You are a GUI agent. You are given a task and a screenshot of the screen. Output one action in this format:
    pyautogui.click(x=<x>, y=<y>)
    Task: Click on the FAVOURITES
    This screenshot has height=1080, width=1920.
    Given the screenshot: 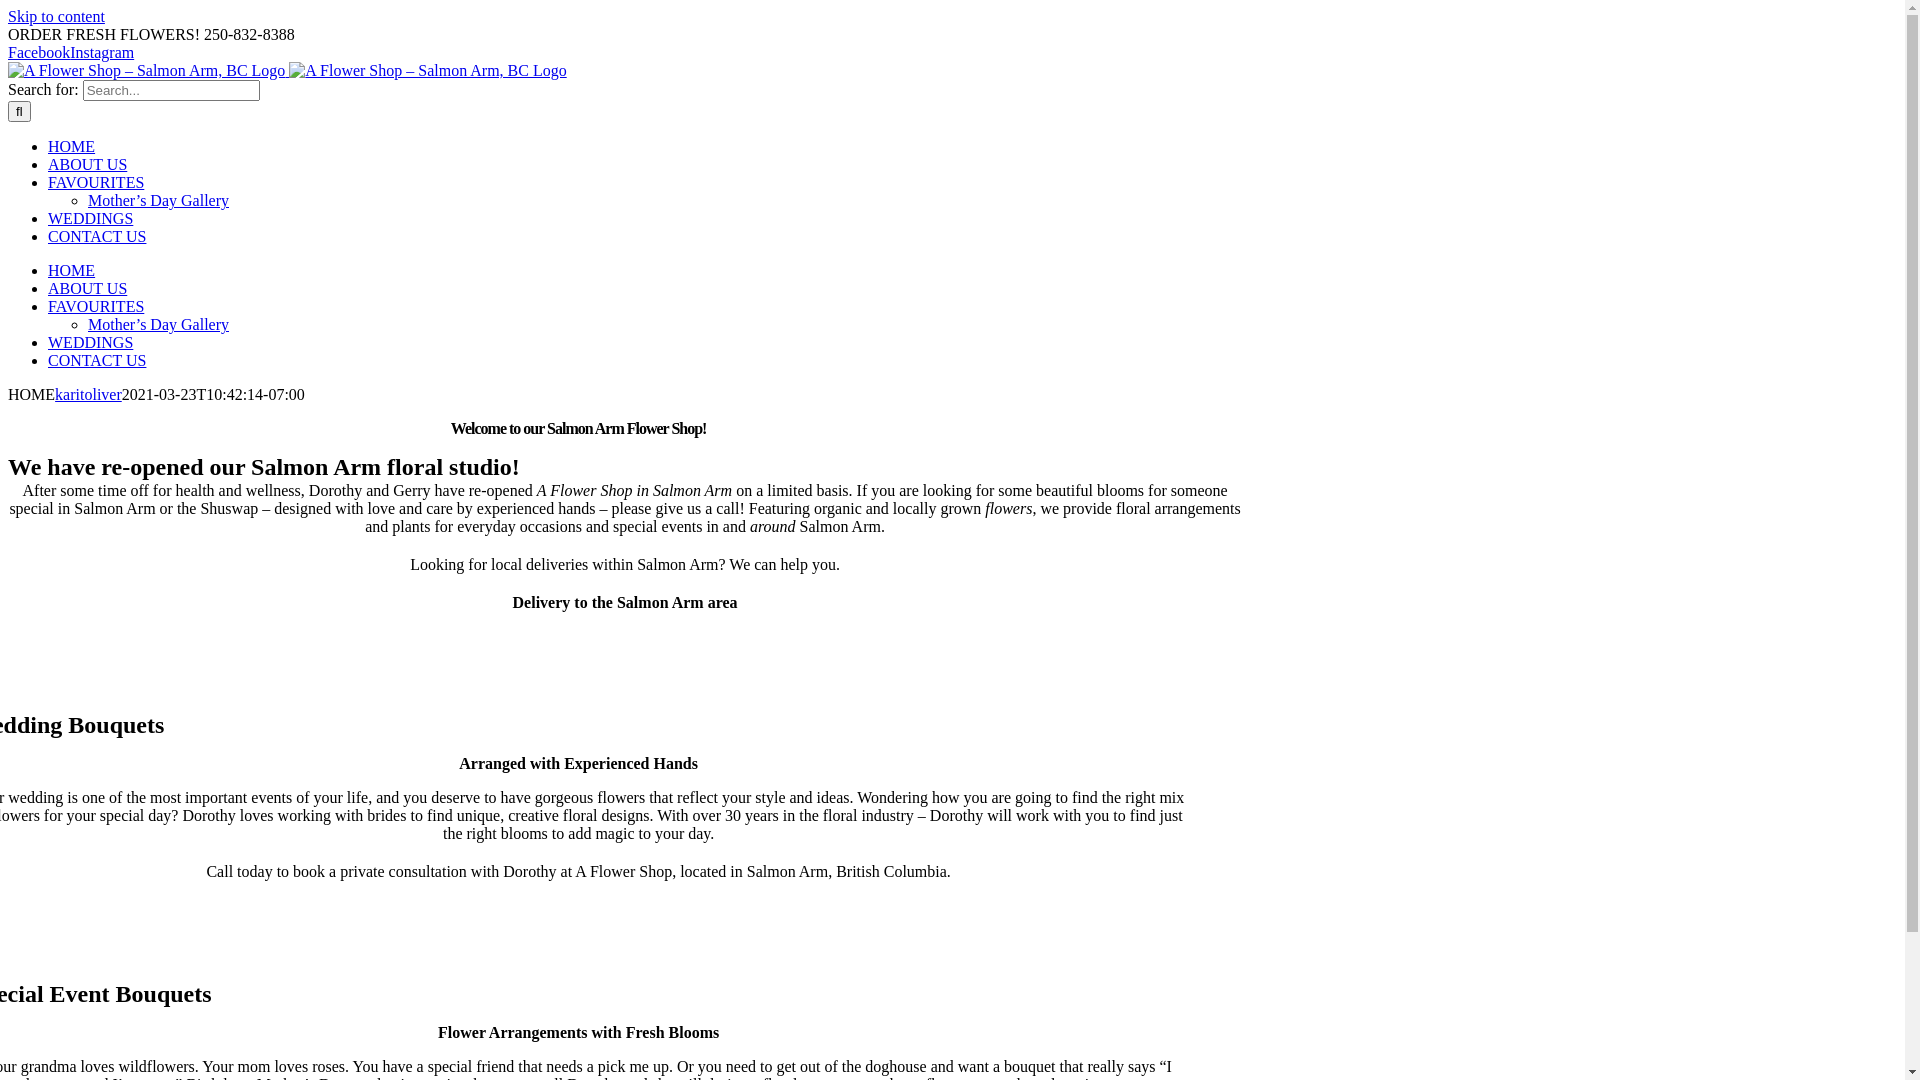 What is the action you would take?
    pyautogui.click(x=96, y=182)
    